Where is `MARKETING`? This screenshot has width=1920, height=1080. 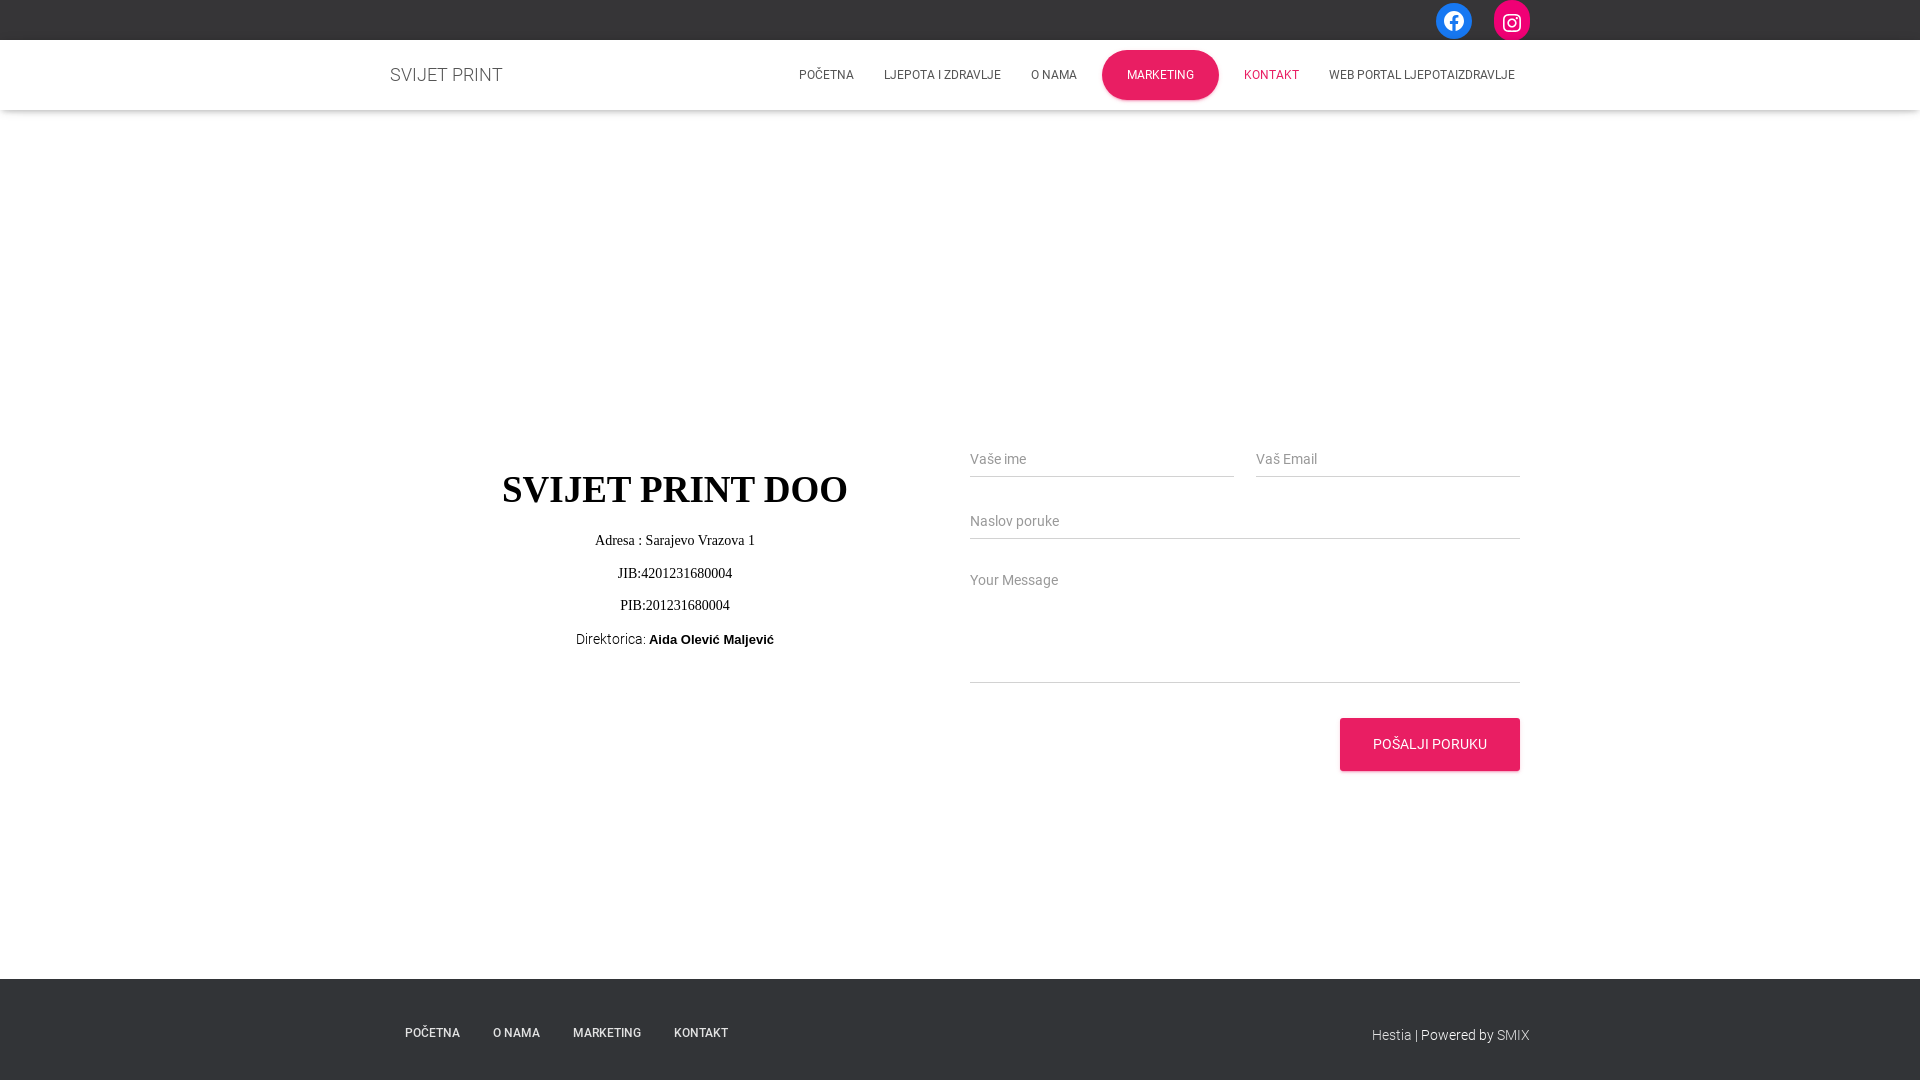 MARKETING is located at coordinates (1160, 75).